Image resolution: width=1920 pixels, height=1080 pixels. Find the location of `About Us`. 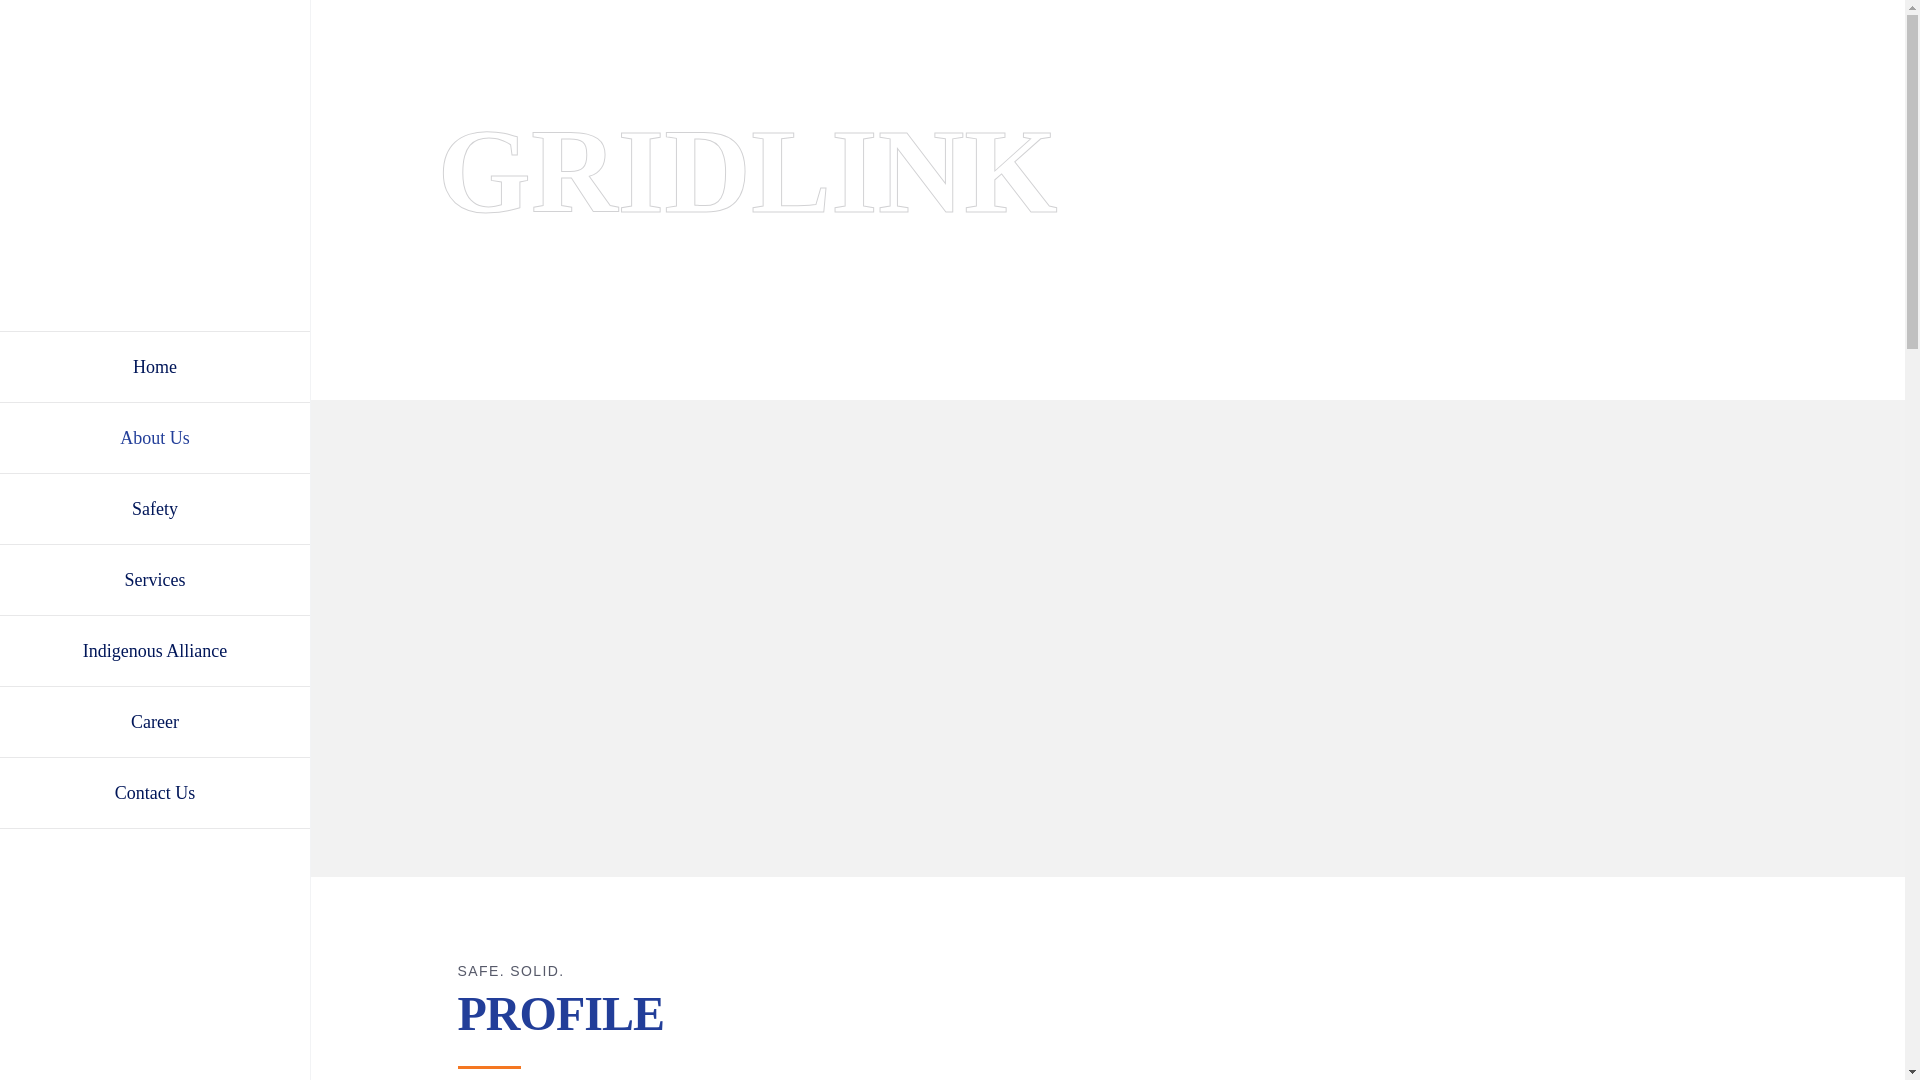

About Us is located at coordinates (154, 438).